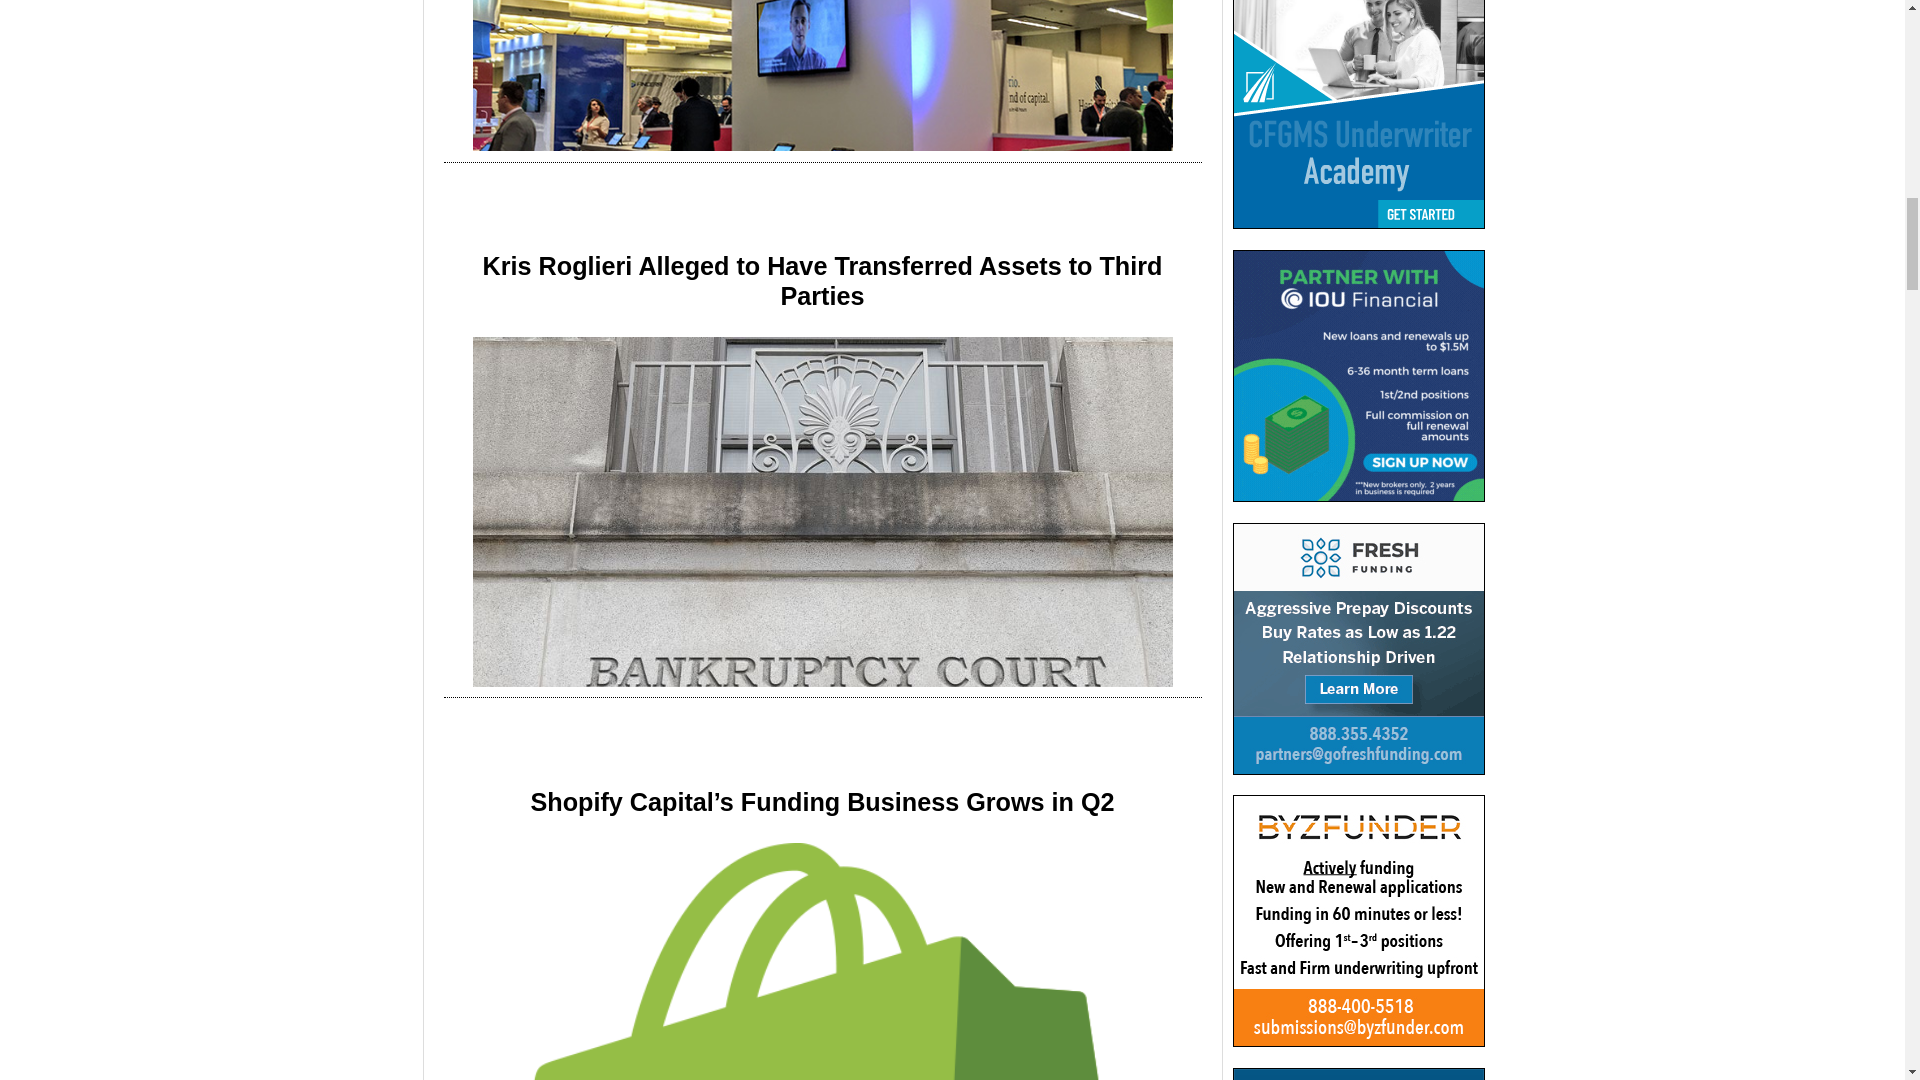 Image resolution: width=1920 pixels, height=1080 pixels. Describe the element at coordinates (1358, 1074) in the screenshot. I see `Resolute - Dispute Resolution` at that location.